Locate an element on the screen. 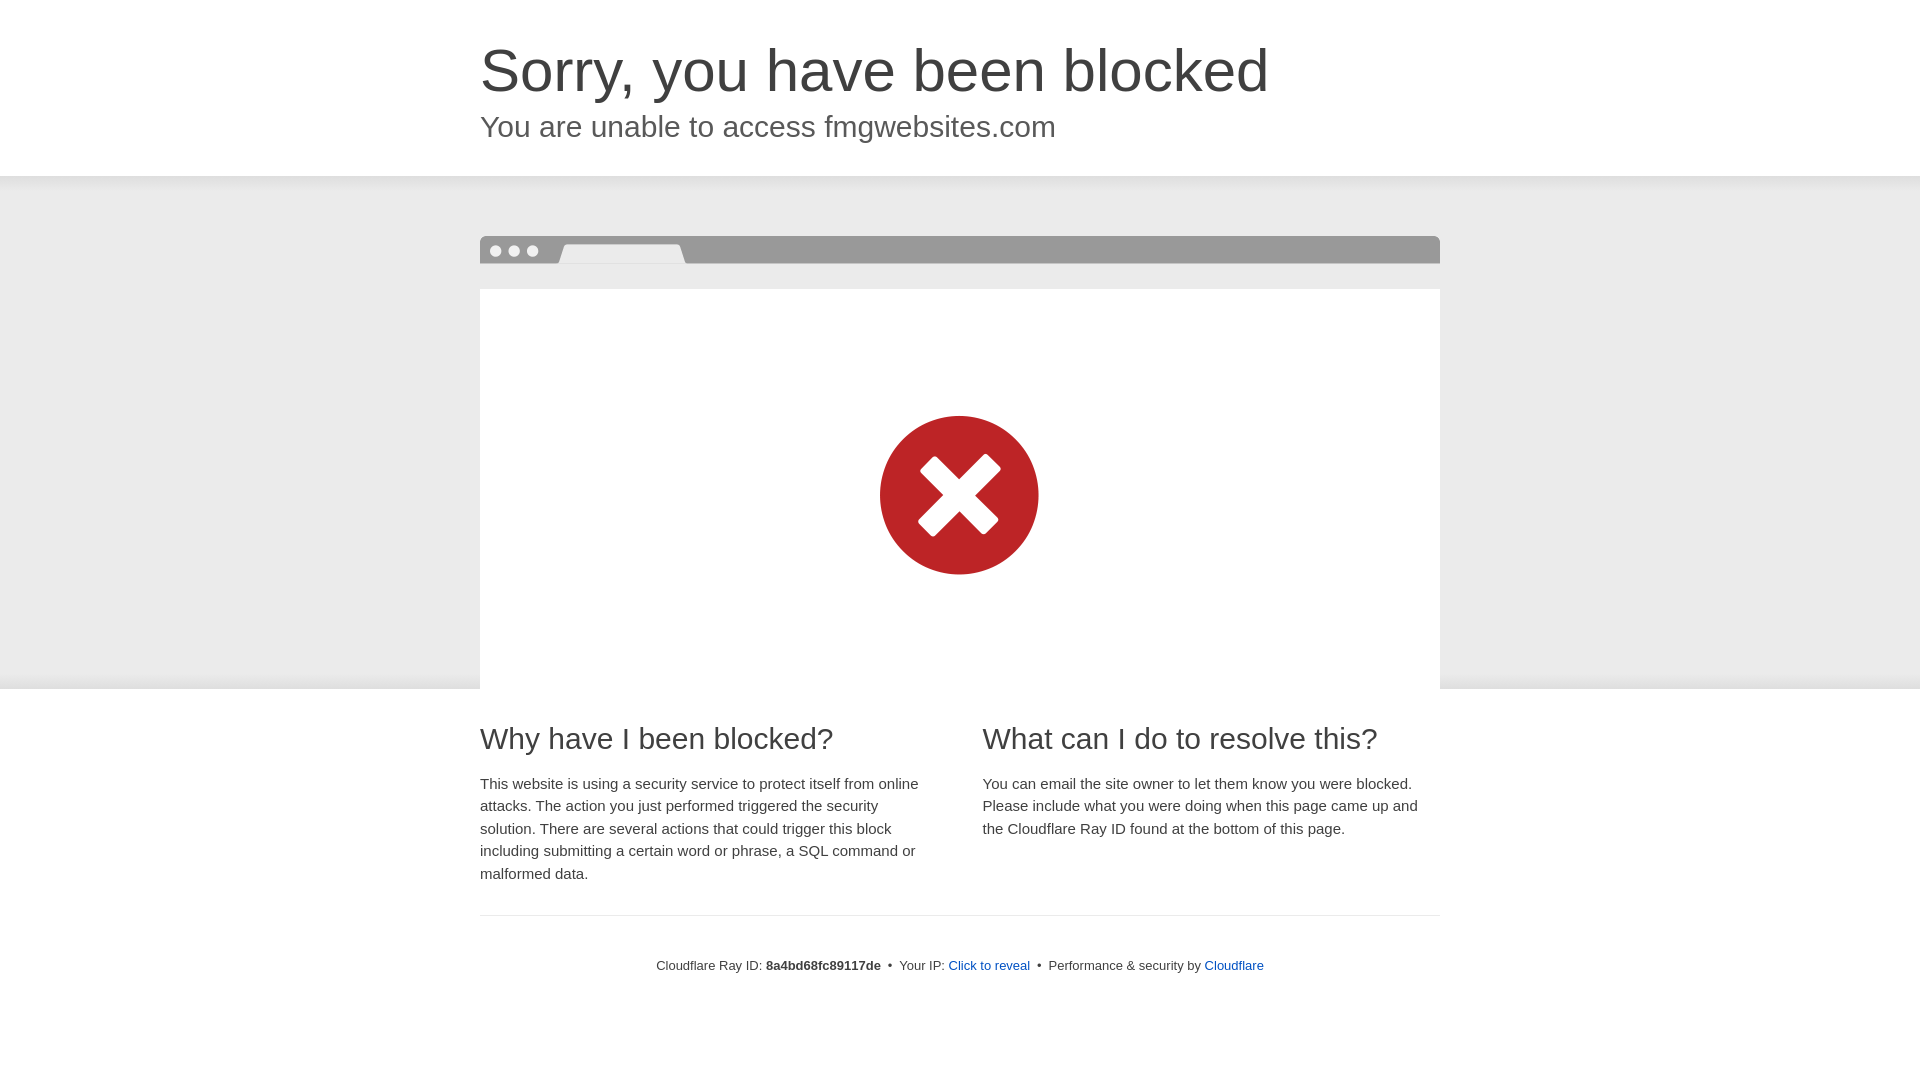 Image resolution: width=1920 pixels, height=1080 pixels. Cloudflare is located at coordinates (1234, 965).